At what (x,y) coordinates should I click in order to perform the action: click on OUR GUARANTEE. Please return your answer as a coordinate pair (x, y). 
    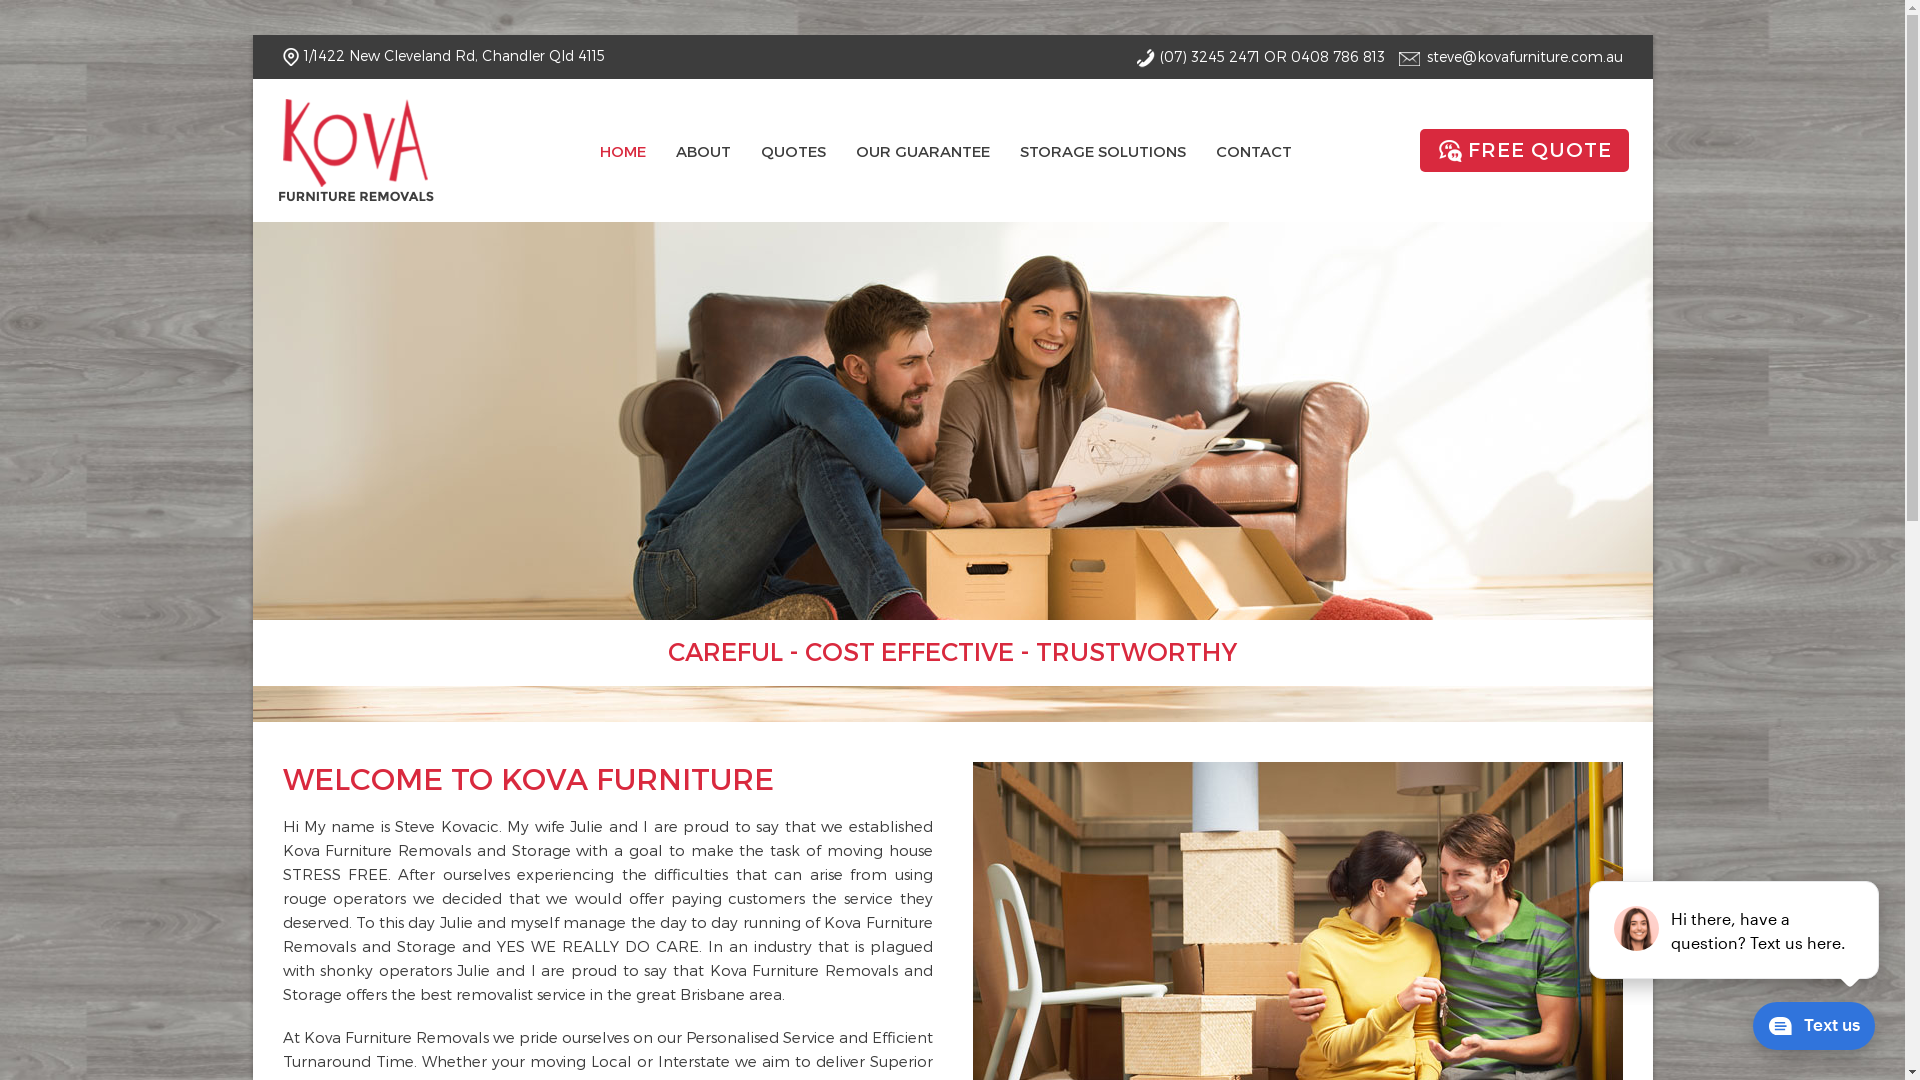
    Looking at the image, I should click on (923, 151).